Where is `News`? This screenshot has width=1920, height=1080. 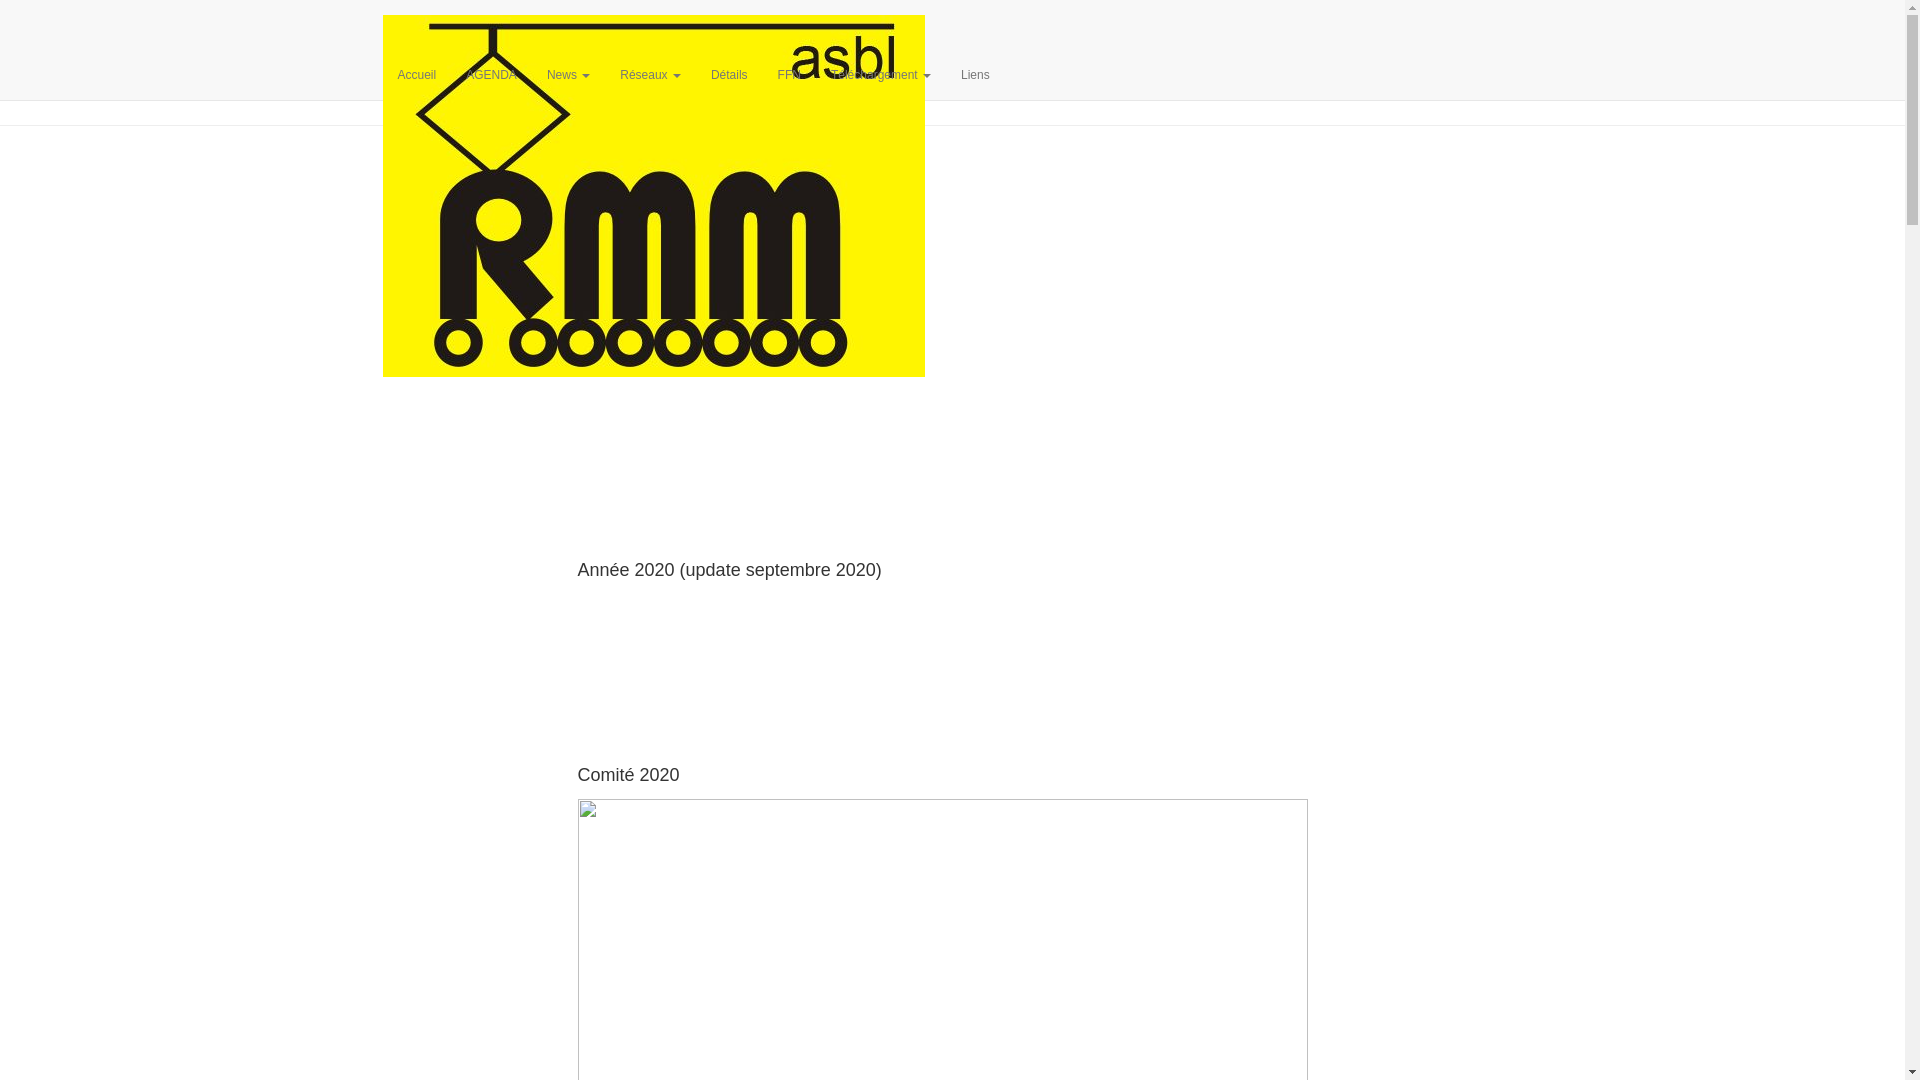
News is located at coordinates (568, 75).